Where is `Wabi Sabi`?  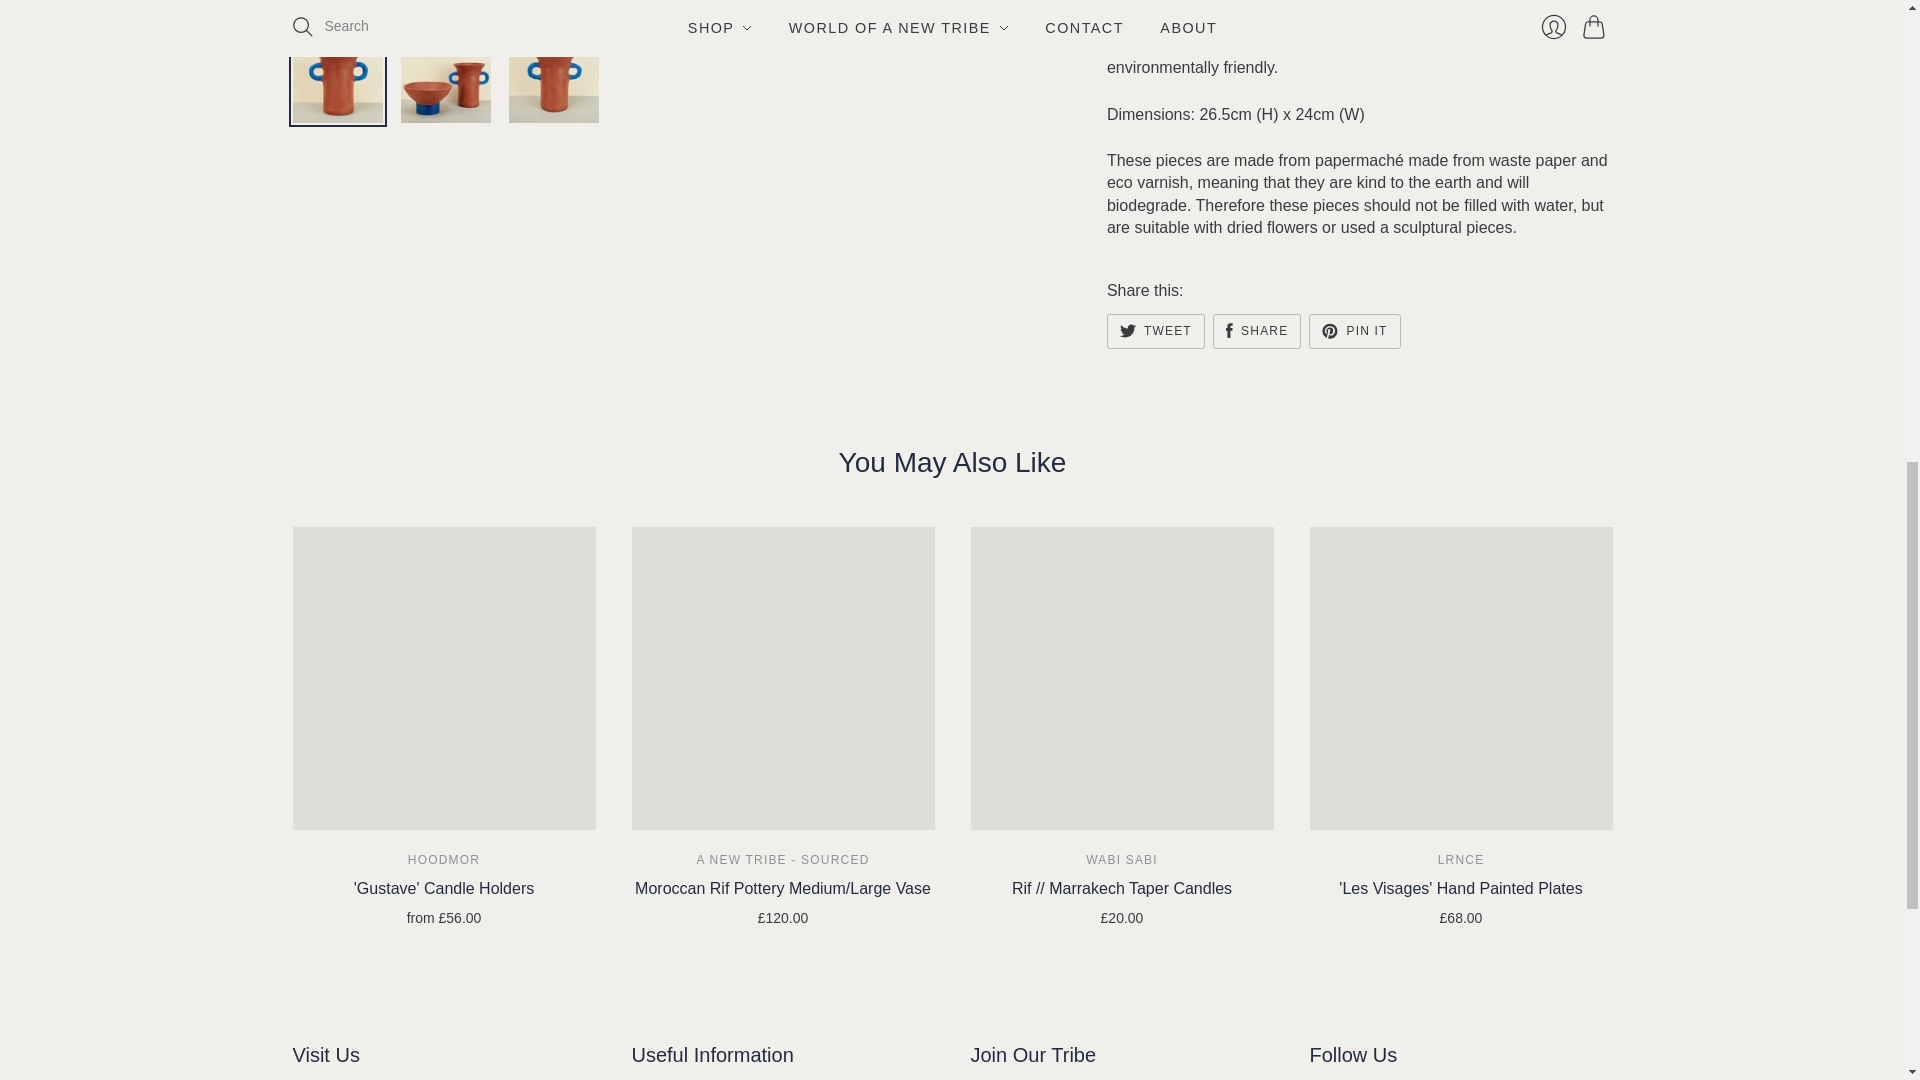
Wabi Sabi is located at coordinates (1122, 860).